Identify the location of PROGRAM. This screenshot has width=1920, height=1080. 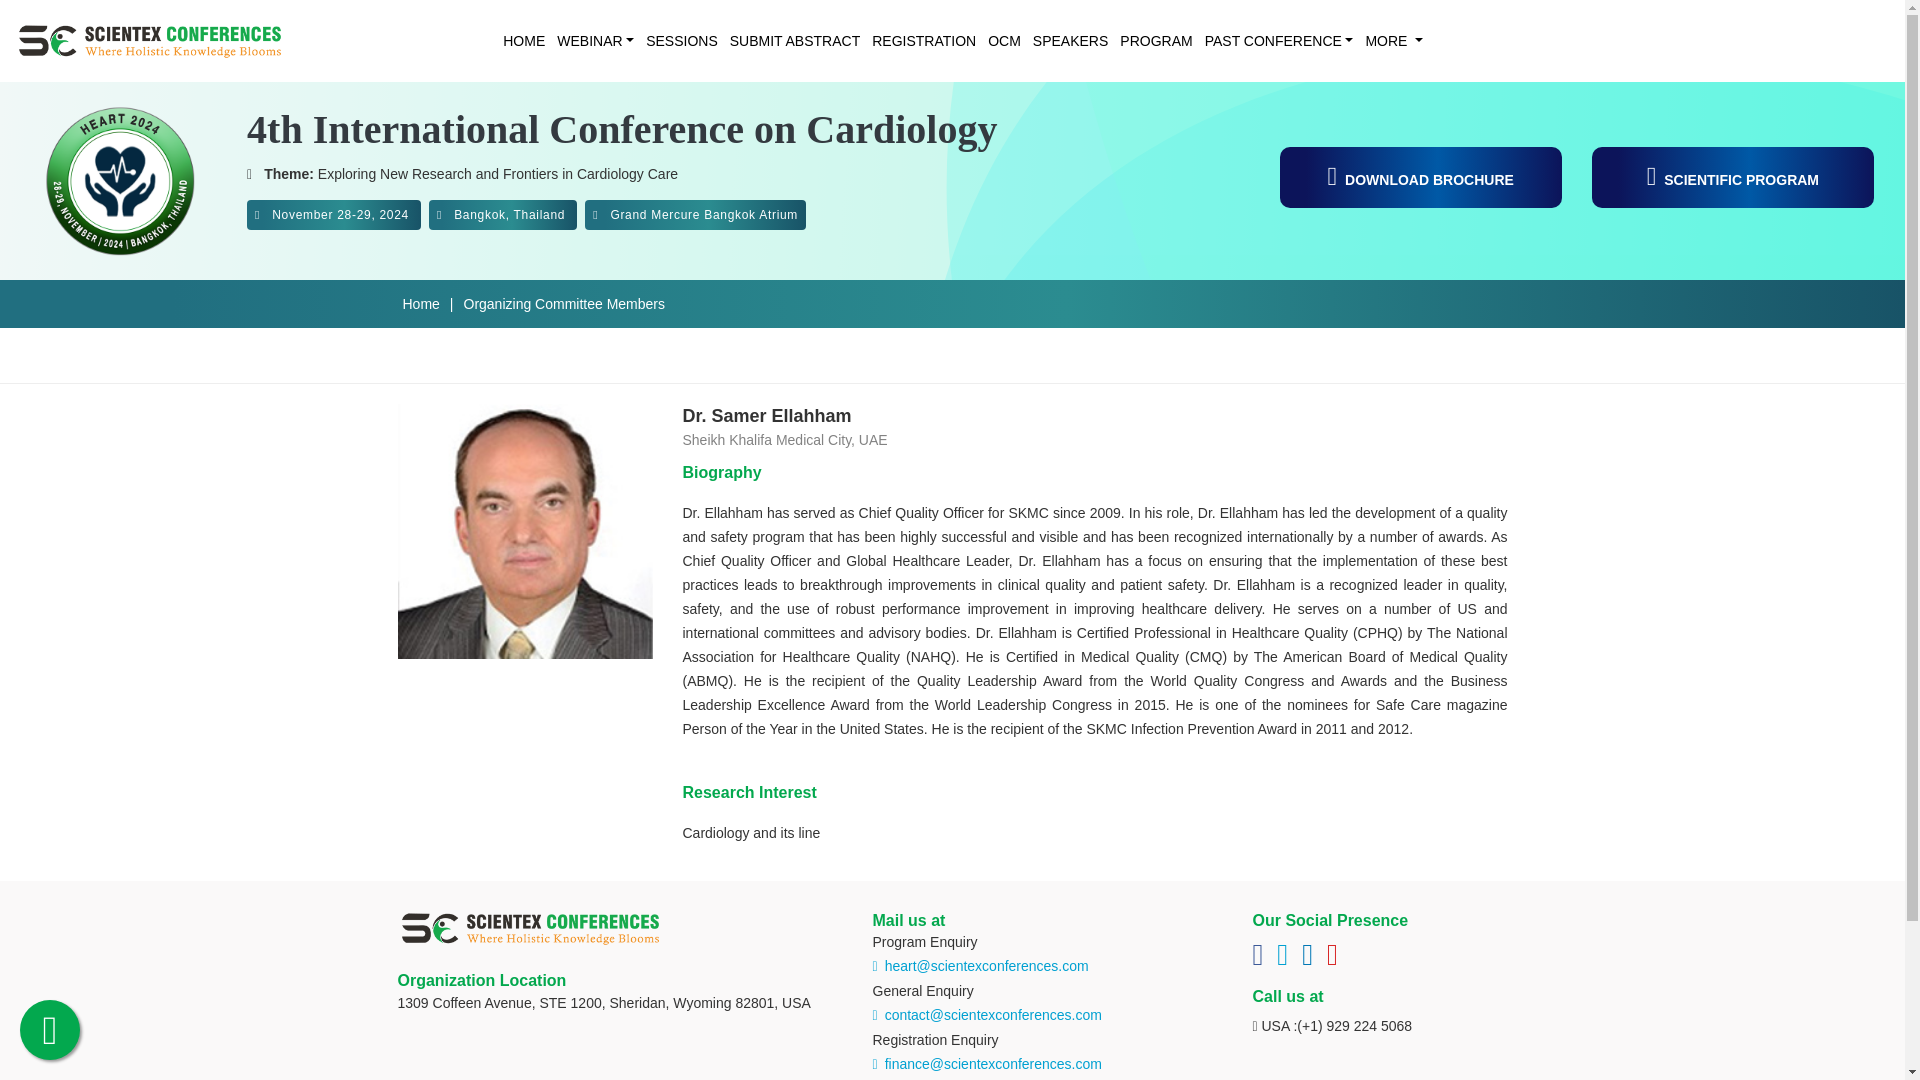
(1150, 40).